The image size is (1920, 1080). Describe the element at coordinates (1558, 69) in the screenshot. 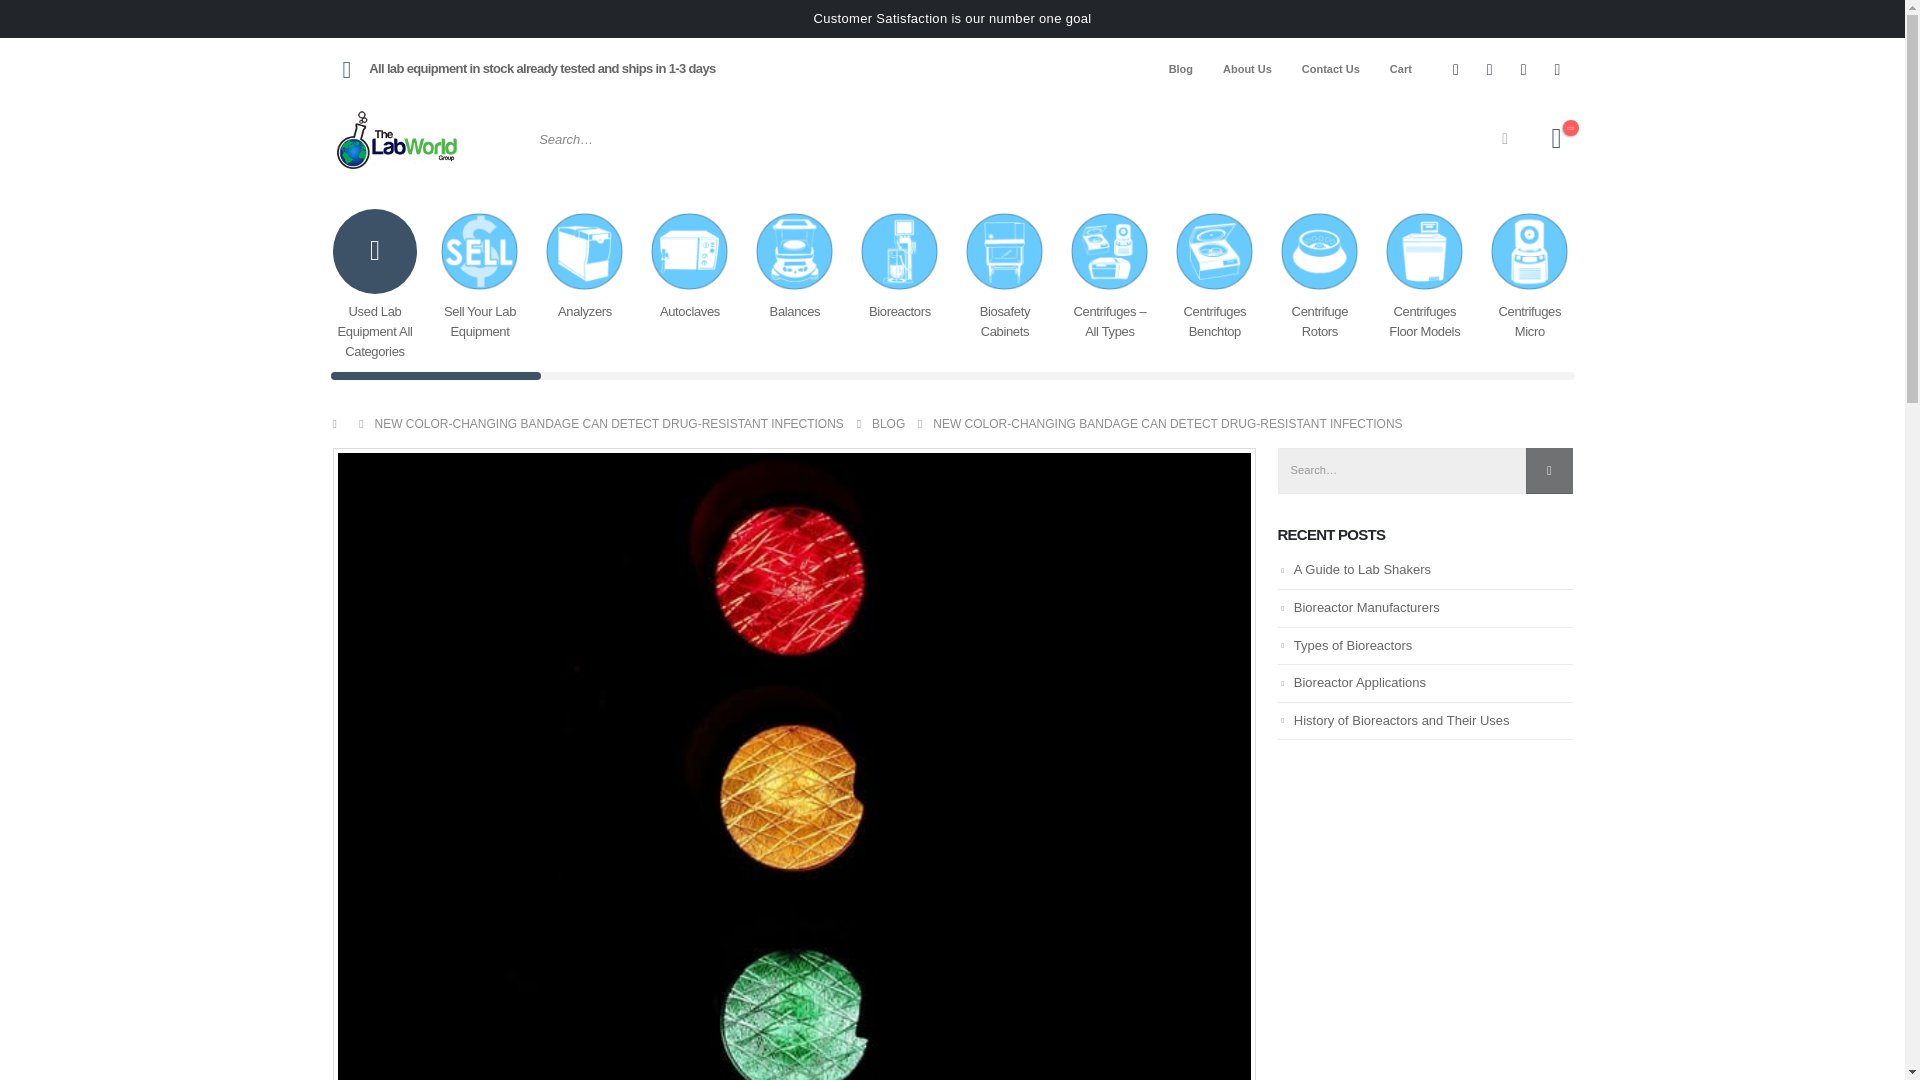

I see `LinkedIn` at that location.